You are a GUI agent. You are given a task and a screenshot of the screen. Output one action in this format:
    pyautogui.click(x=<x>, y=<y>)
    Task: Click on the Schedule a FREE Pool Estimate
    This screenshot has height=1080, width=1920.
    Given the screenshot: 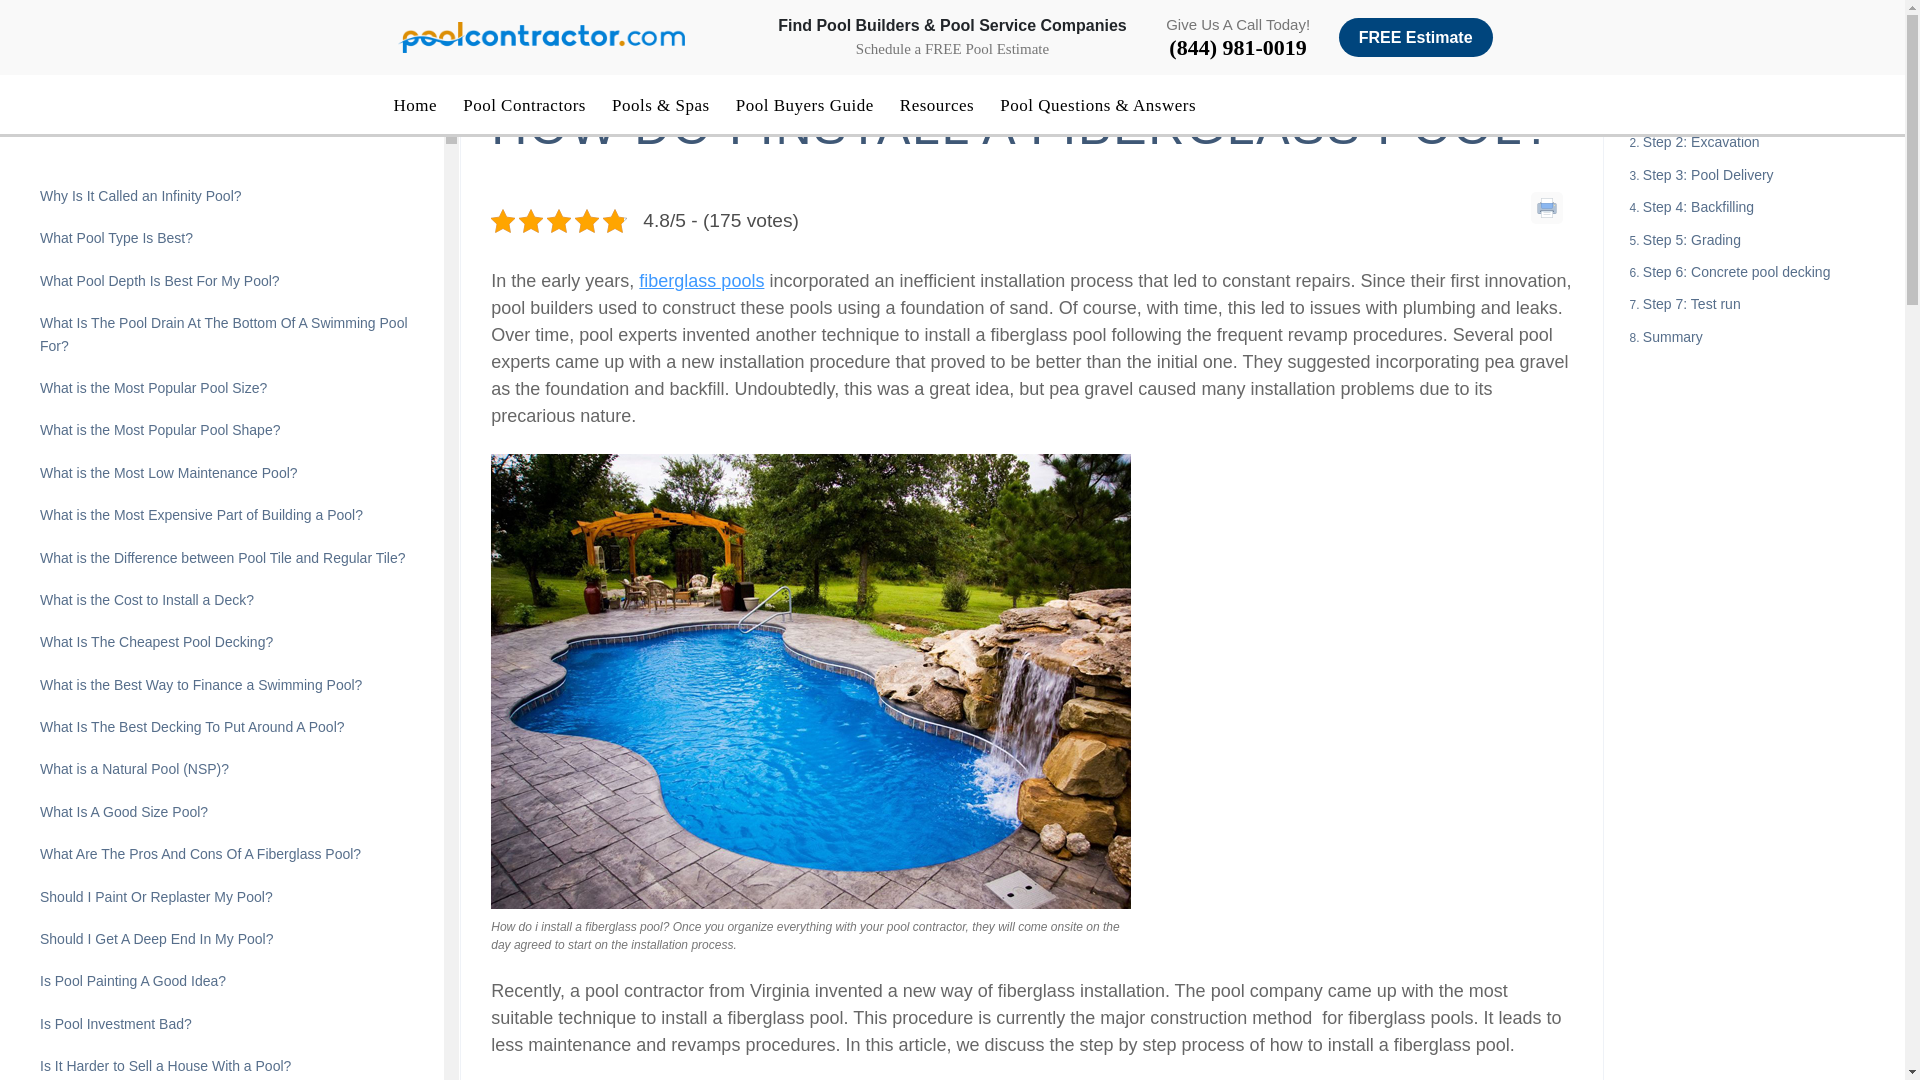 What is the action you would take?
    pyautogui.click(x=952, y=48)
    